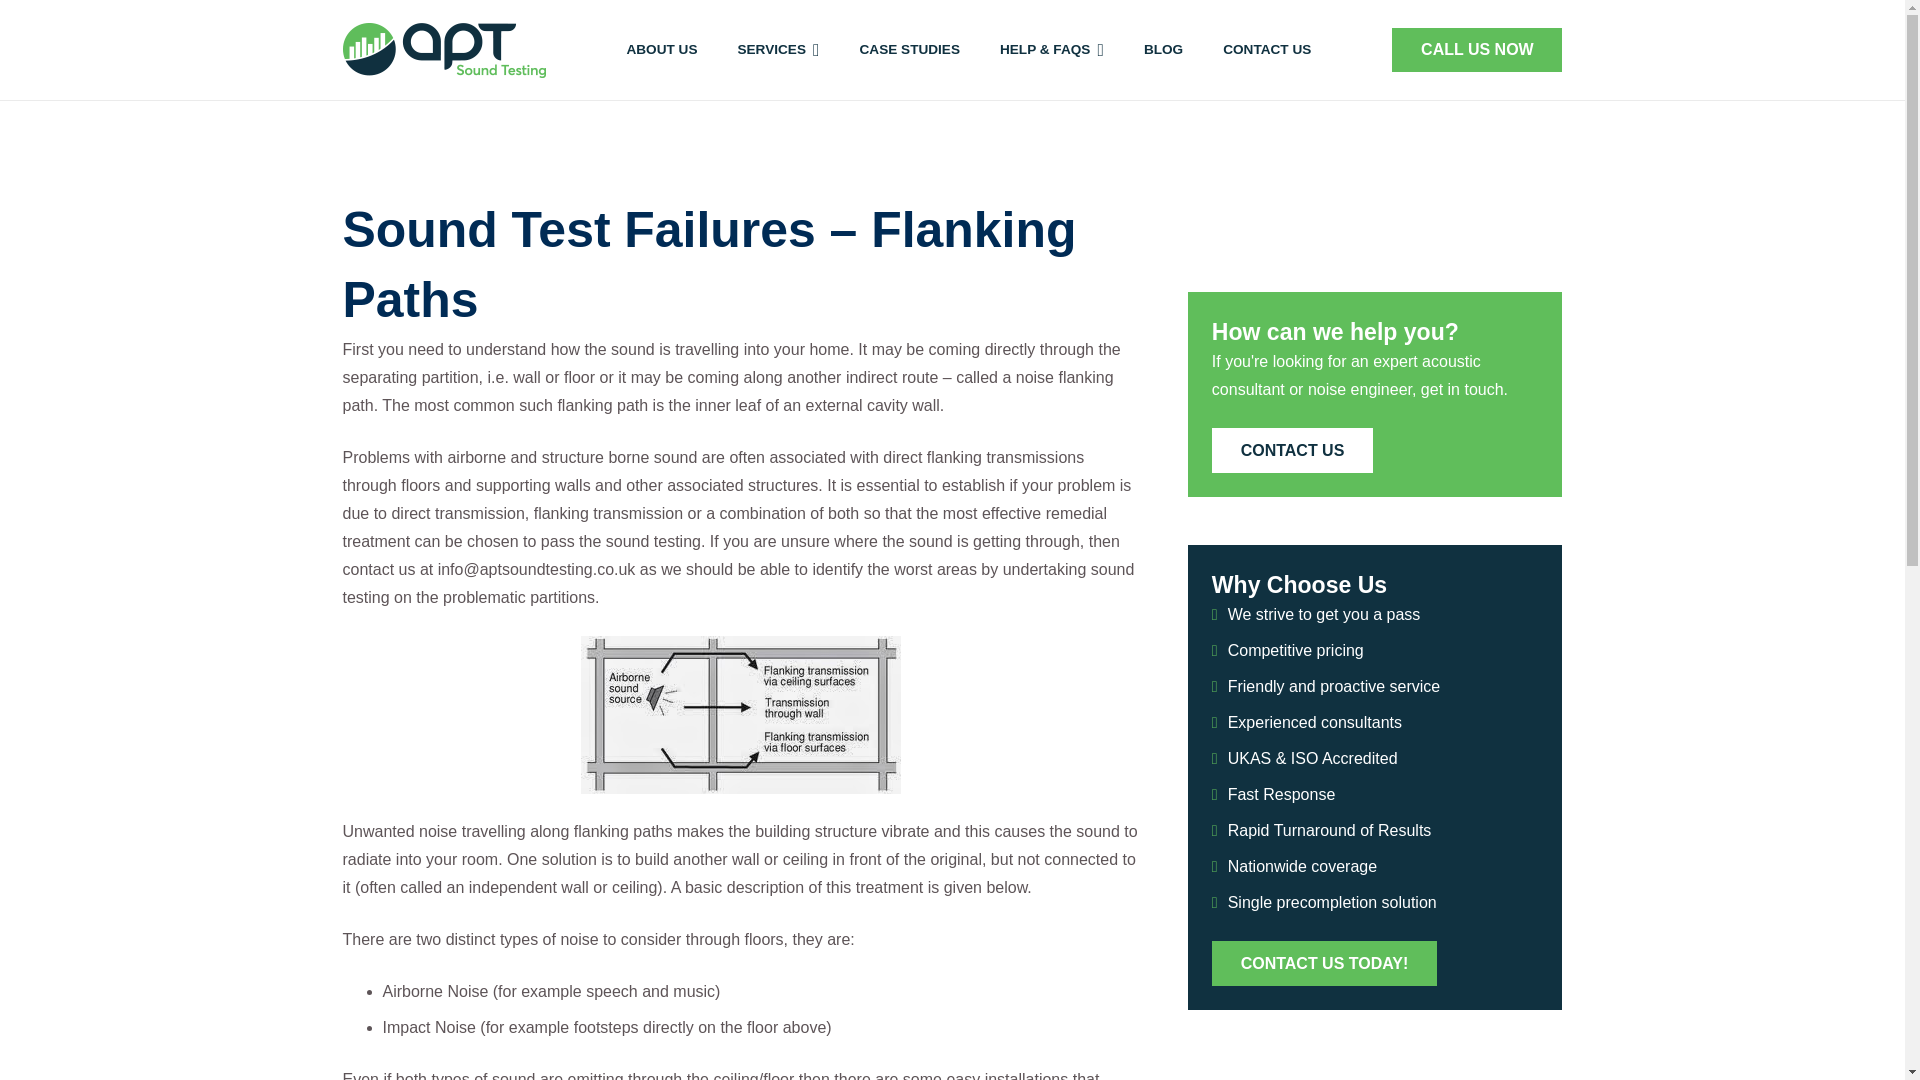 The image size is (1920, 1080). Describe the element at coordinates (1292, 450) in the screenshot. I see `CONTACT US` at that location.